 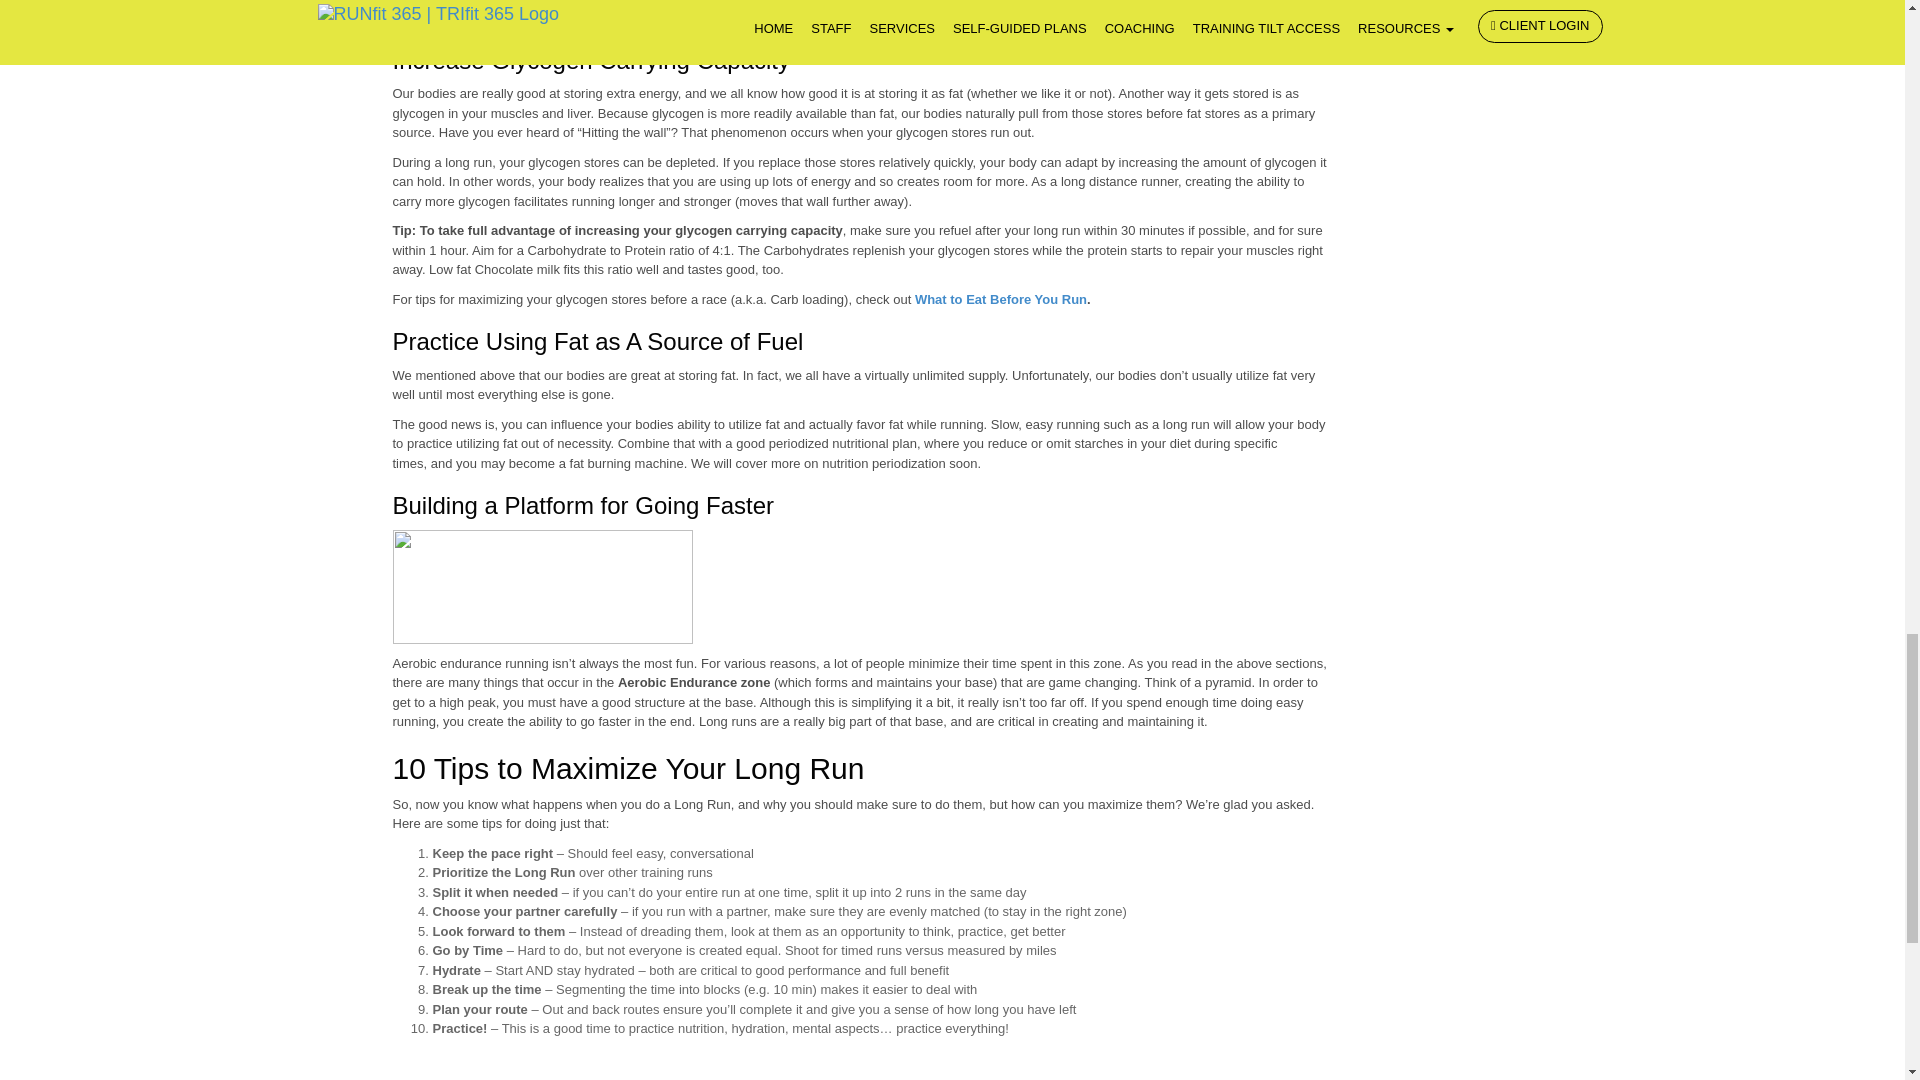 I want to click on What to Eat Before You Run, so click(x=1000, y=298).